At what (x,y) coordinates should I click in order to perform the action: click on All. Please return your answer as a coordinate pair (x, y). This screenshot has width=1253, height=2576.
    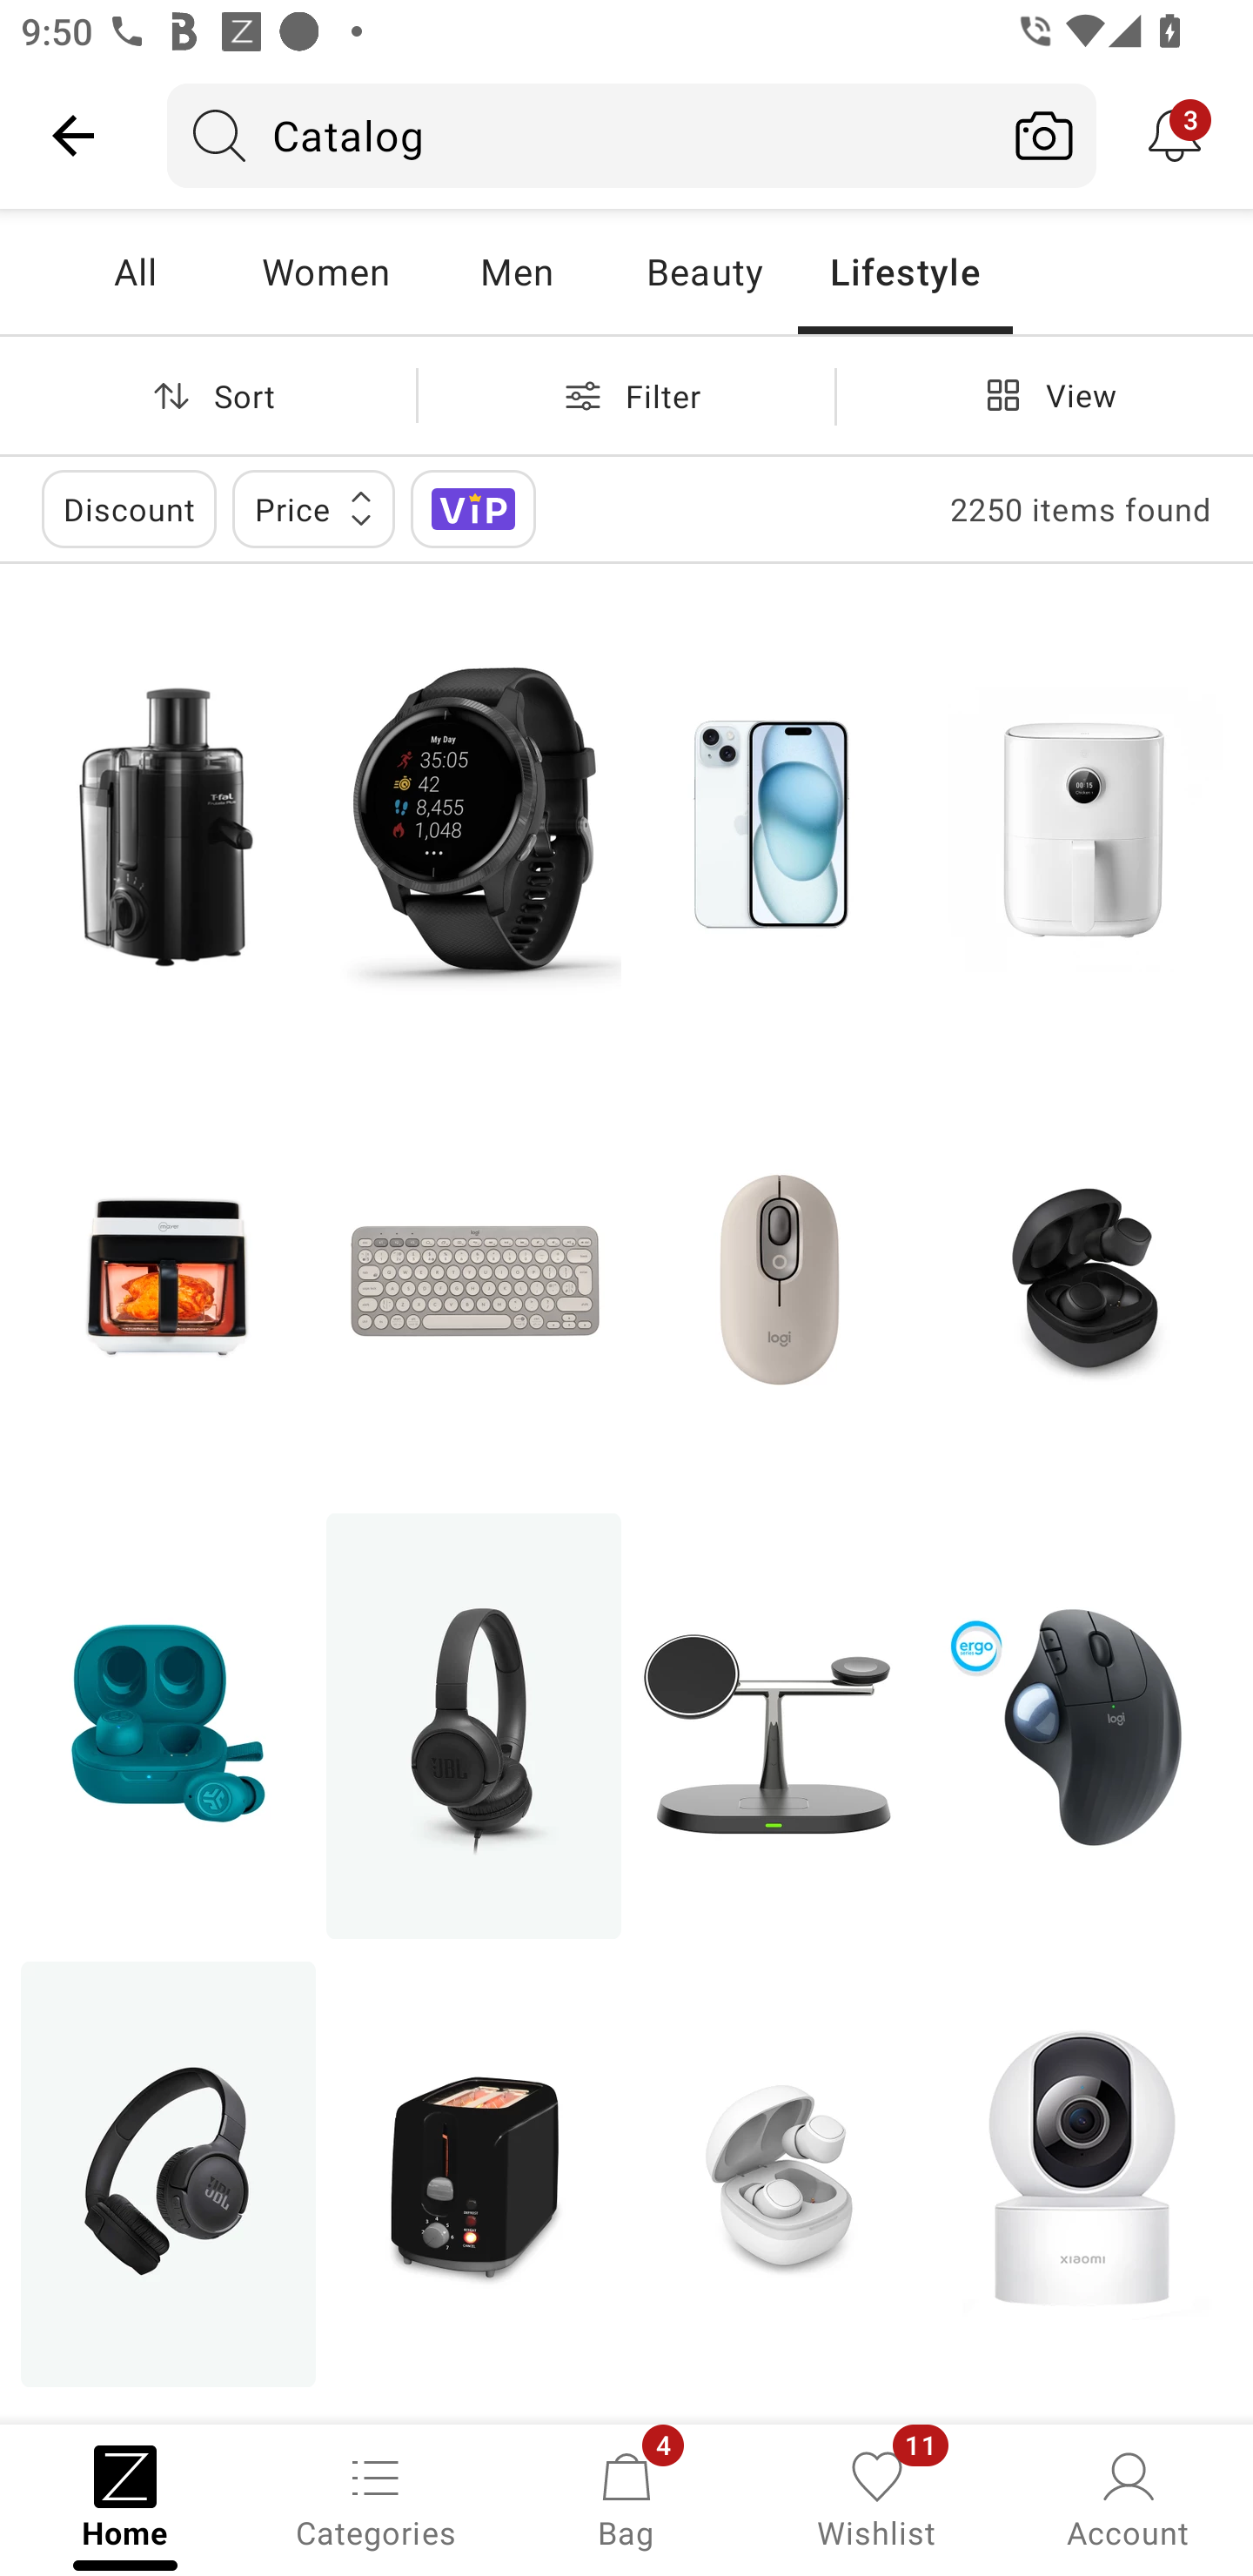
    Looking at the image, I should click on (135, 272).